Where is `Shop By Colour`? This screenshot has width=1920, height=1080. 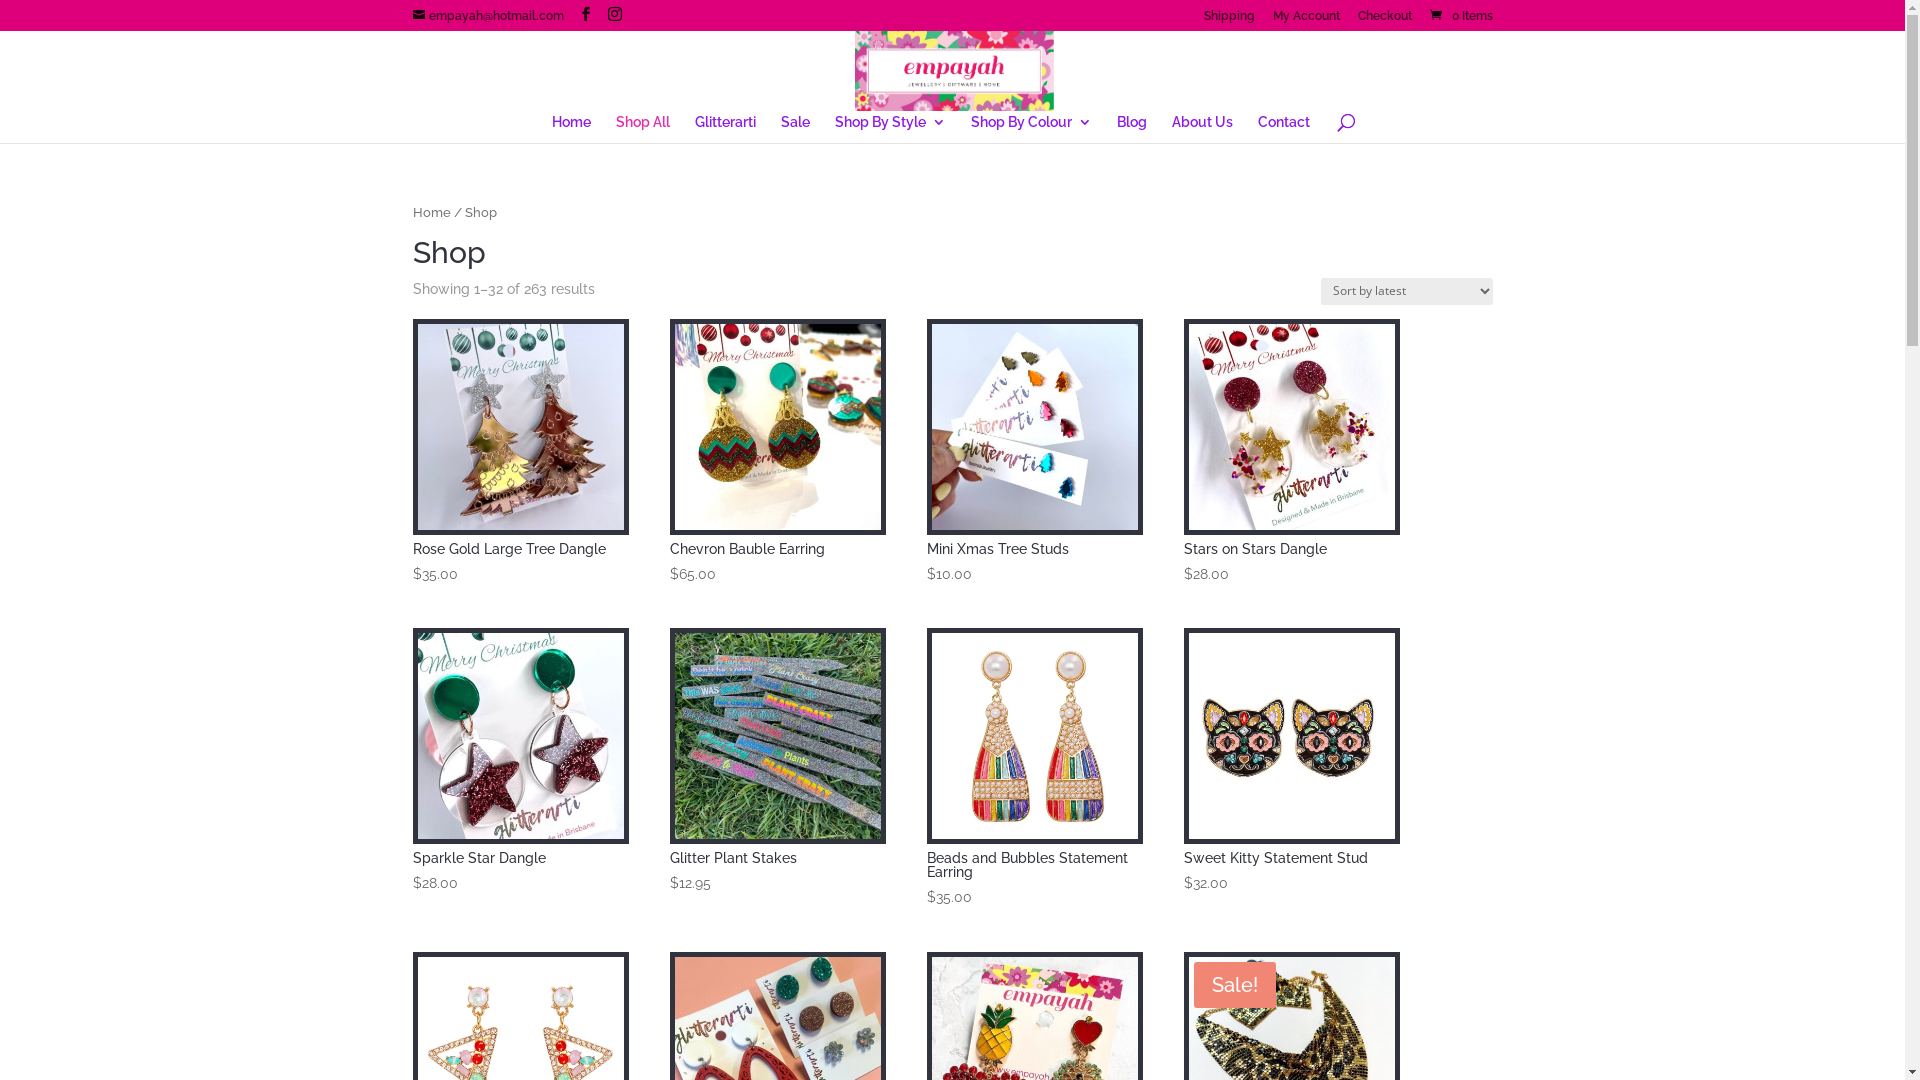
Shop By Colour is located at coordinates (1032, 129).